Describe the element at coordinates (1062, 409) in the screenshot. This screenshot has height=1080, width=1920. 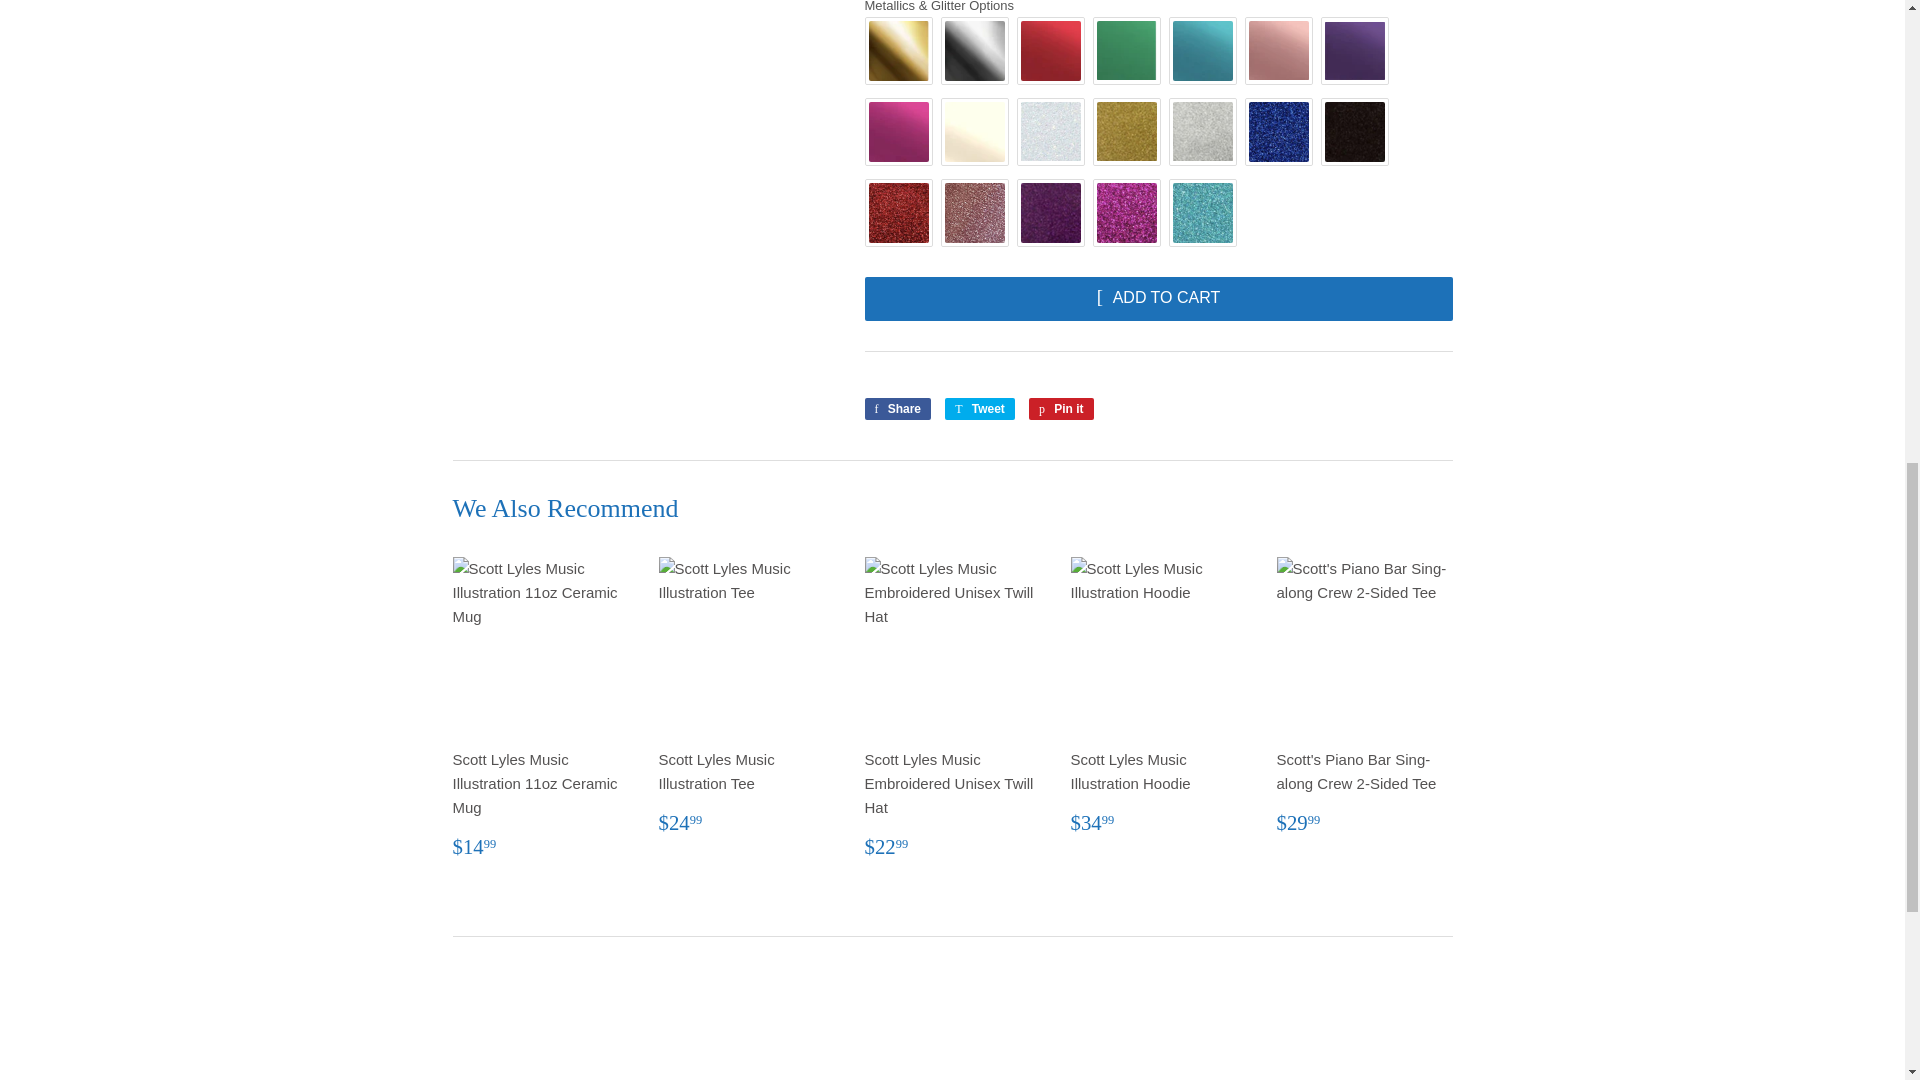
I see `Pin on Pinterest` at that location.